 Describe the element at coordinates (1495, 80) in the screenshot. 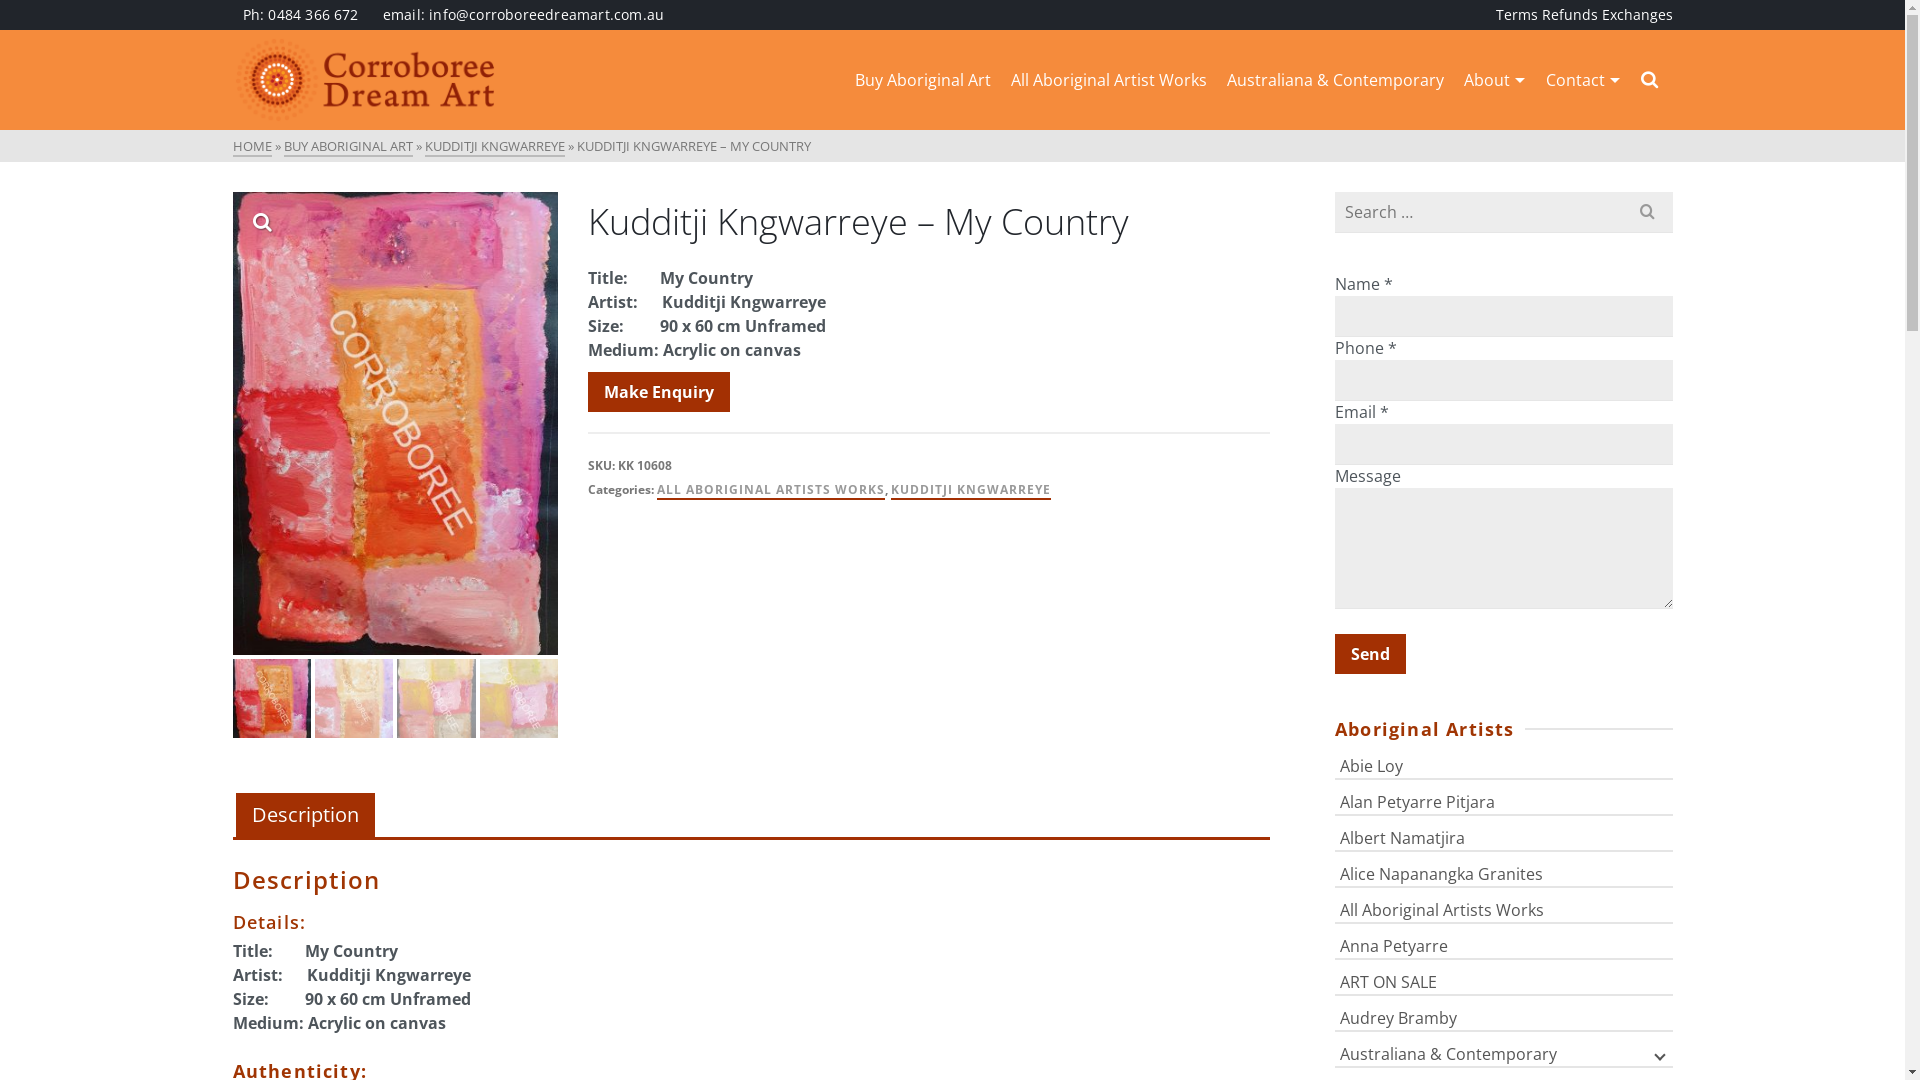

I see `About` at that location.